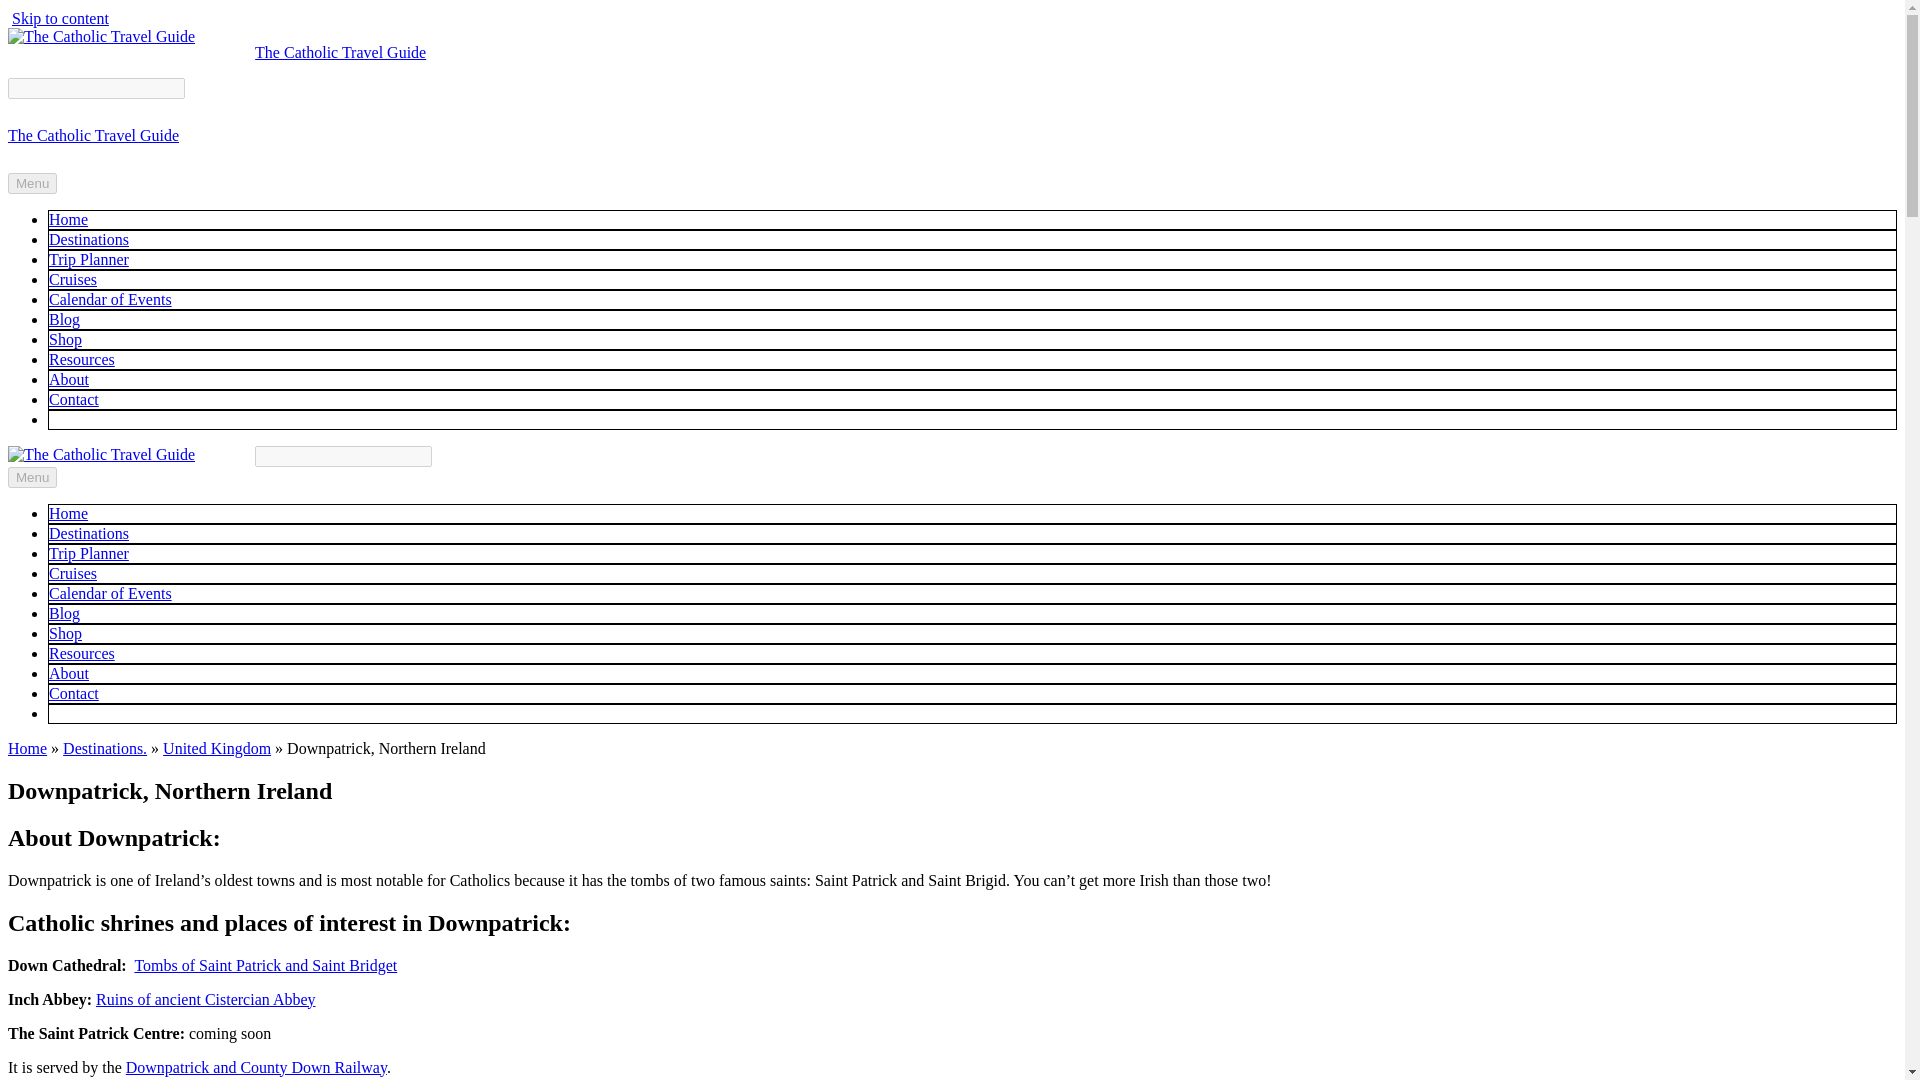 The height and width of the screenshot is (1080, 1920). Describe the element at coordinates (266, 965) in the screenshot. I see `Tombs of Saint Patrick and Saint Bridget` at that location.